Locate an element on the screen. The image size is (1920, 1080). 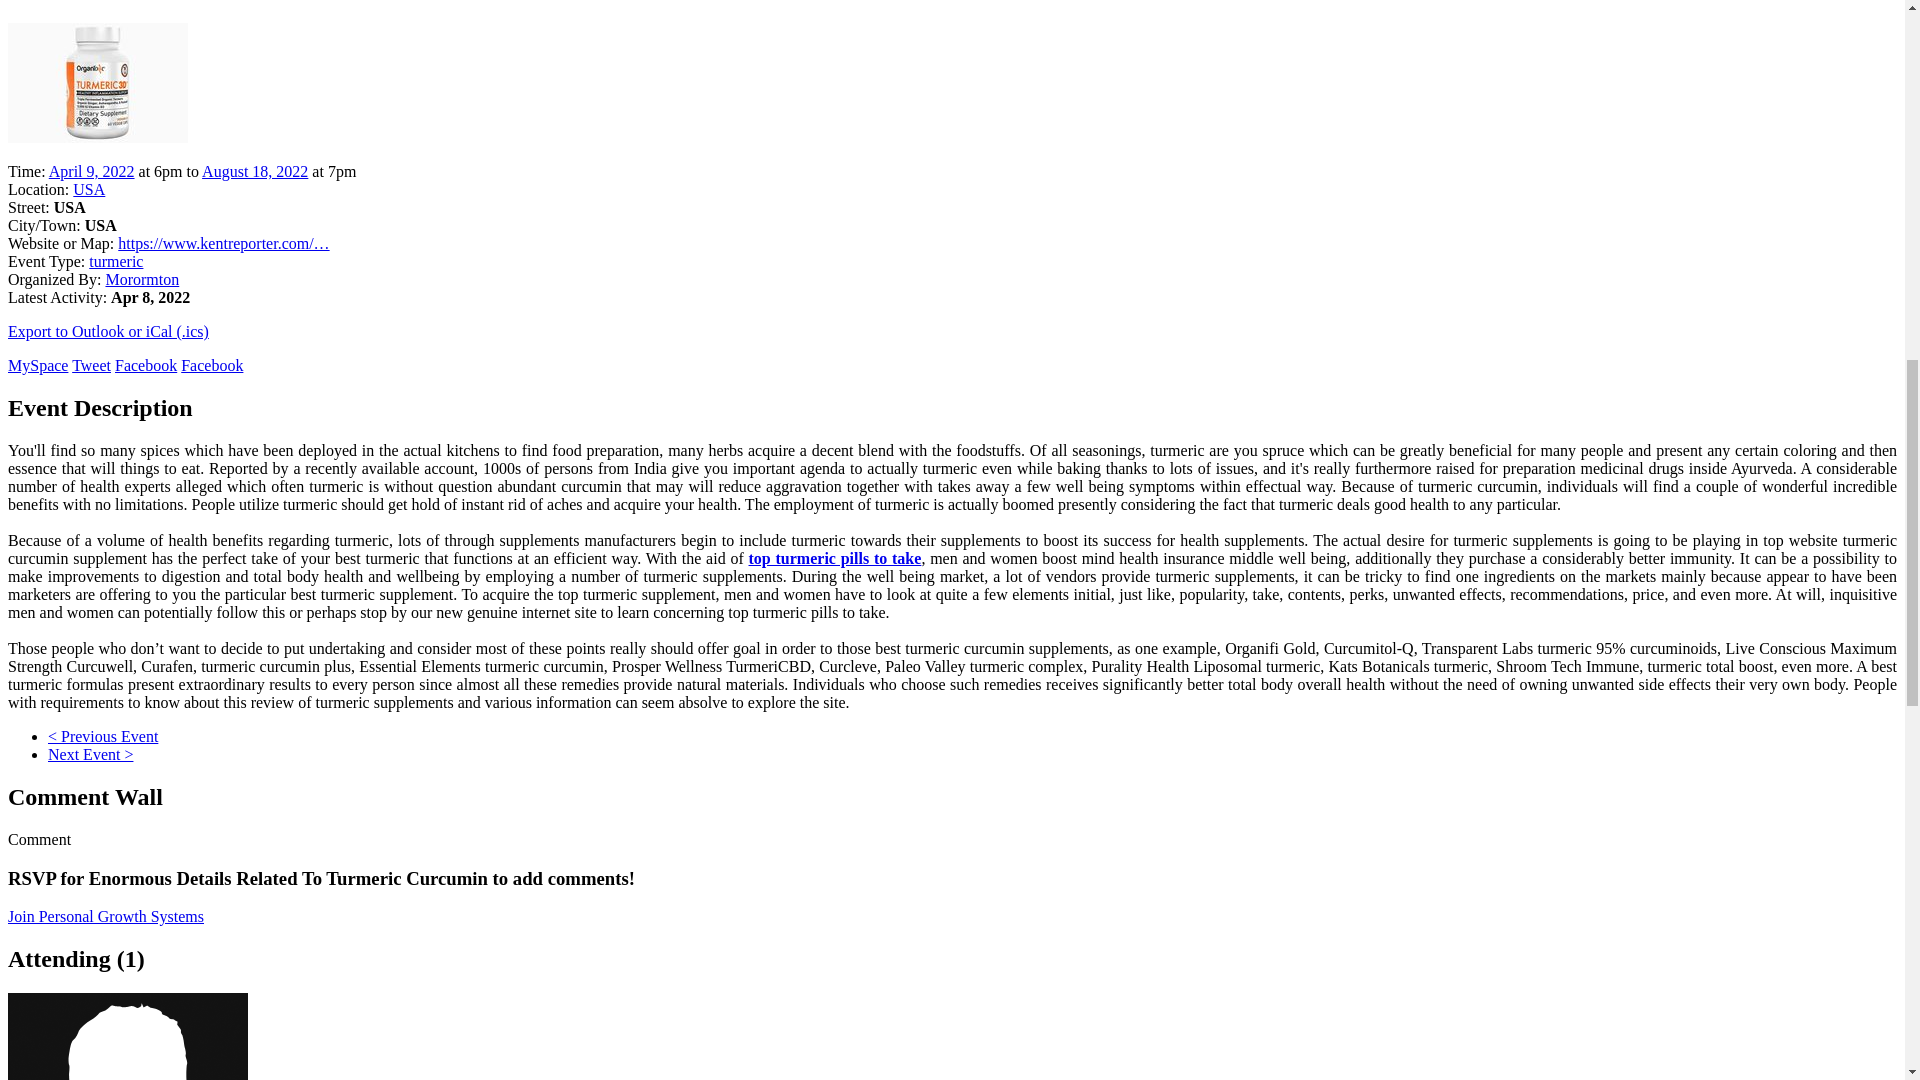
August 18, 2022 is located at coordinates (254, 172).